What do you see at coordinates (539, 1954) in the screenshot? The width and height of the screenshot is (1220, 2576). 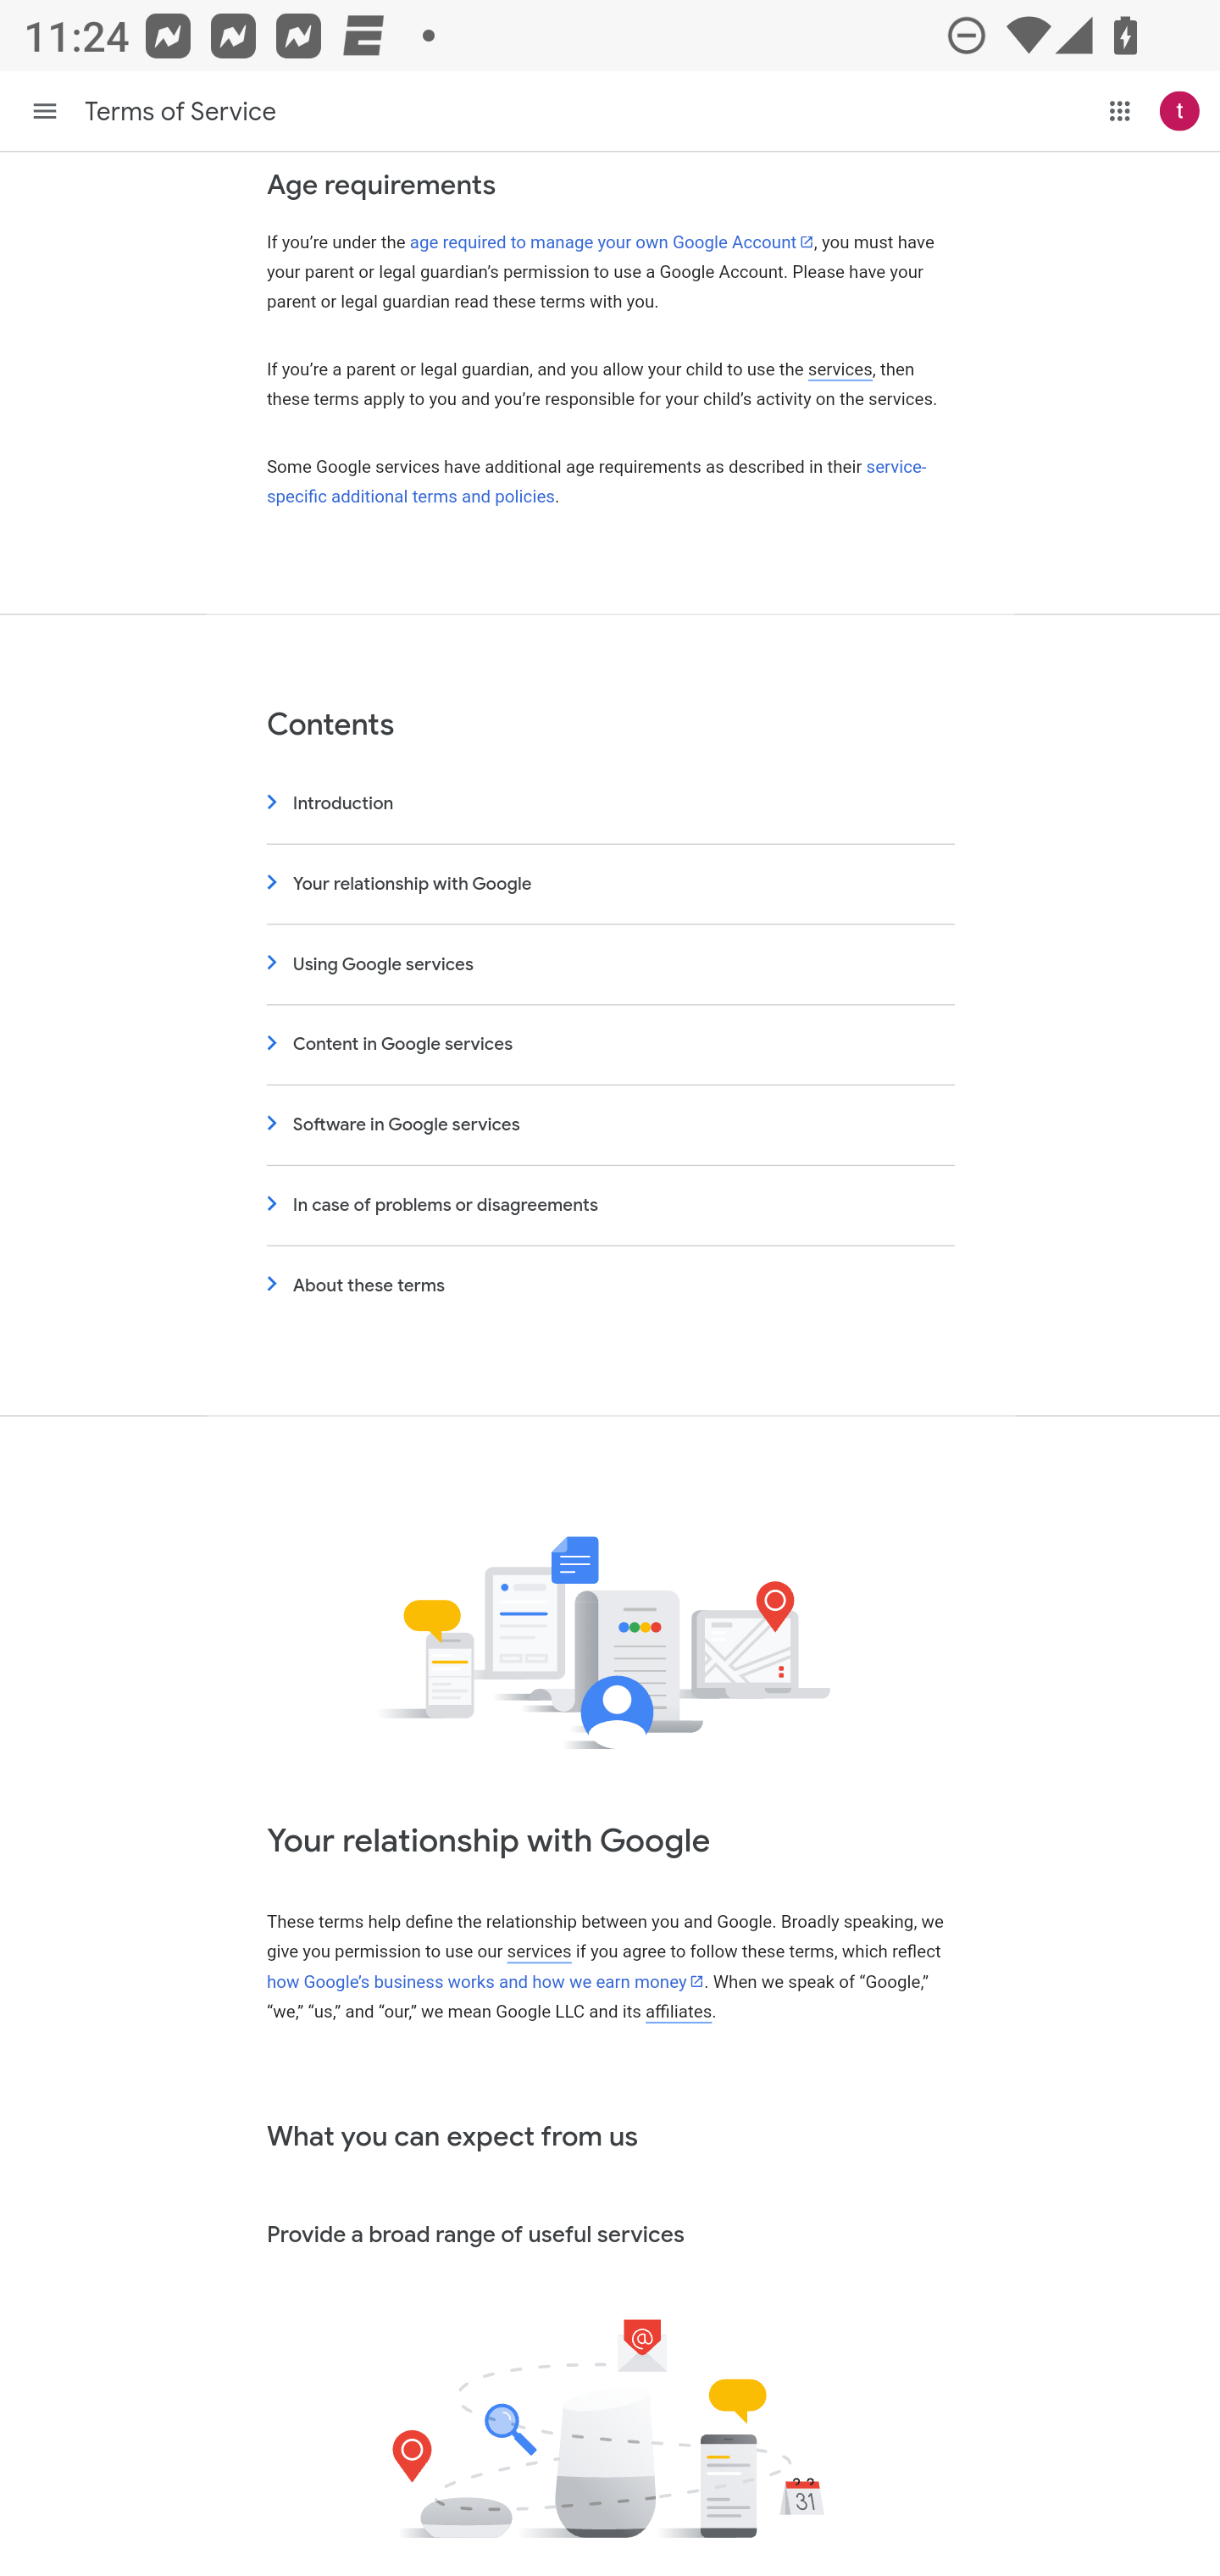 I see `services` at bounding box center [539, 1954].